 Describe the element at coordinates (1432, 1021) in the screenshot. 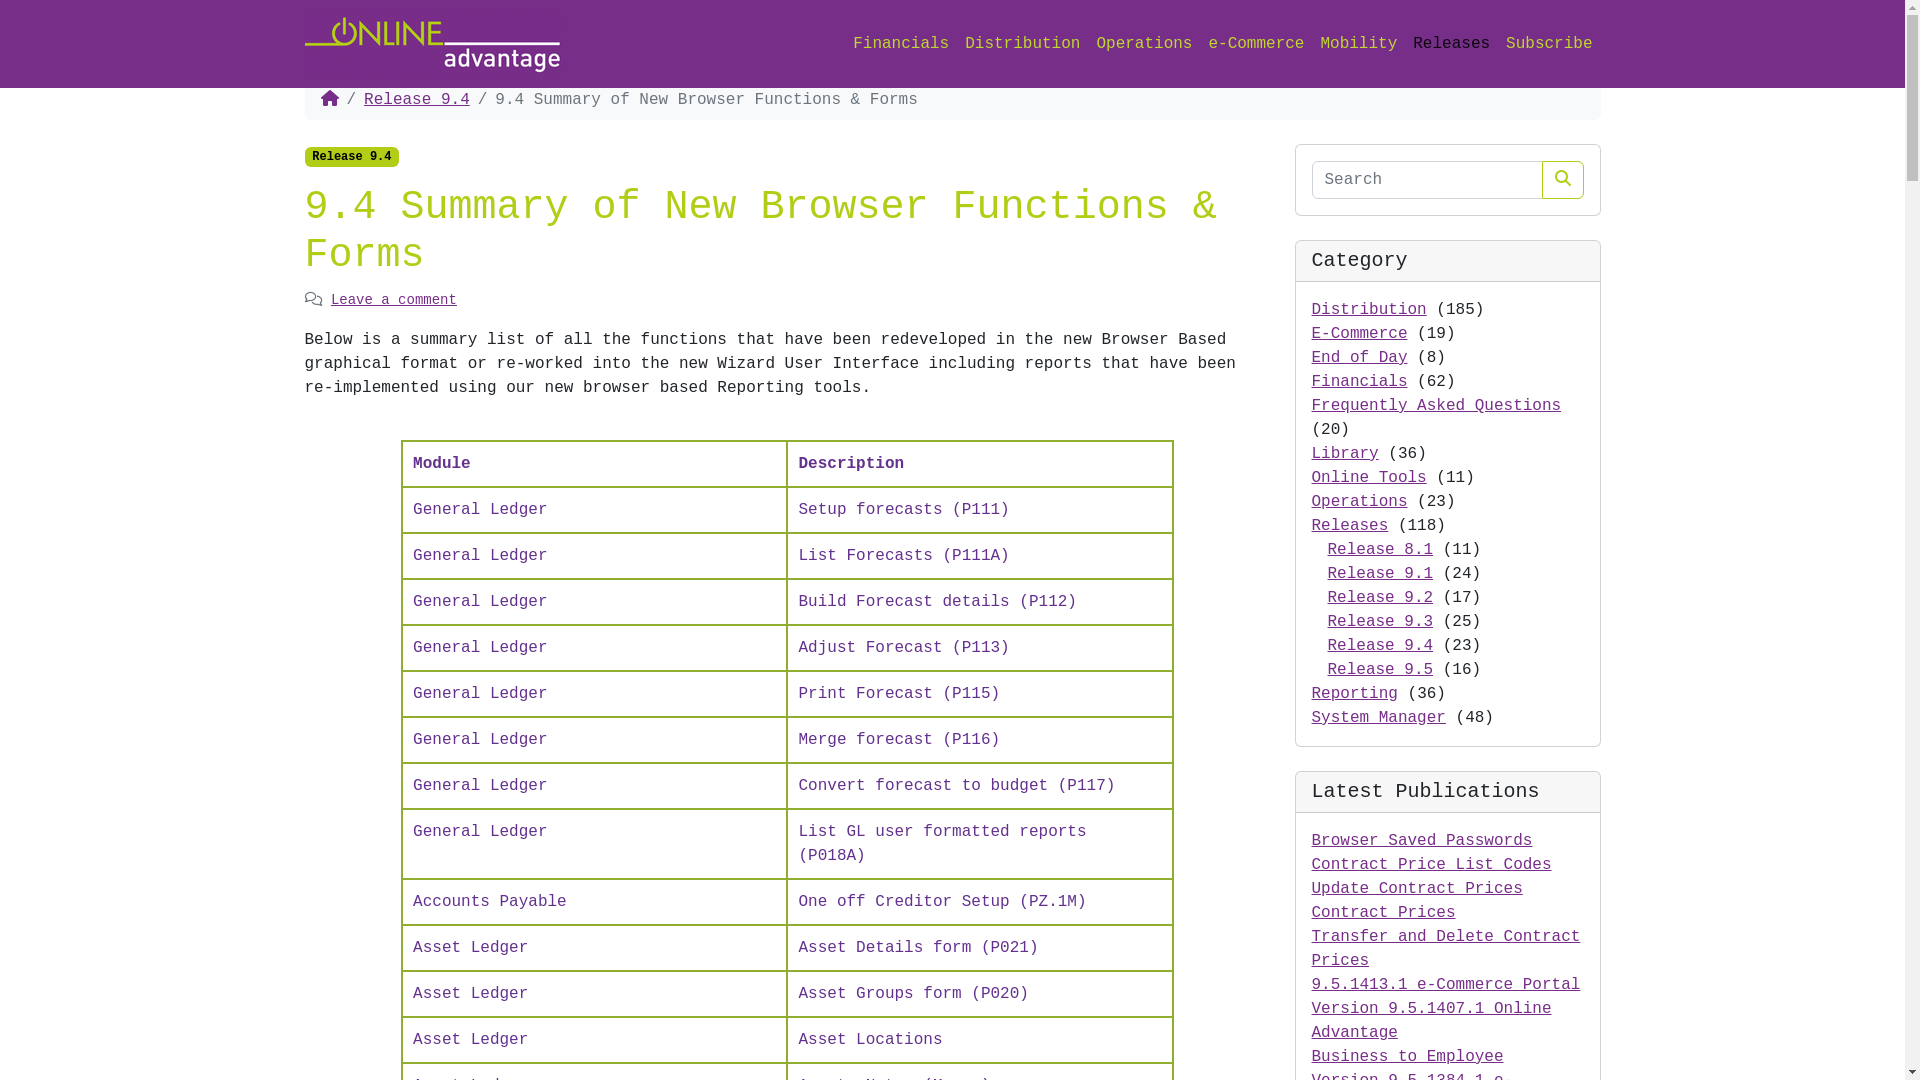

I see `Version 9.5.1407.1 Online Advantage` at that location.